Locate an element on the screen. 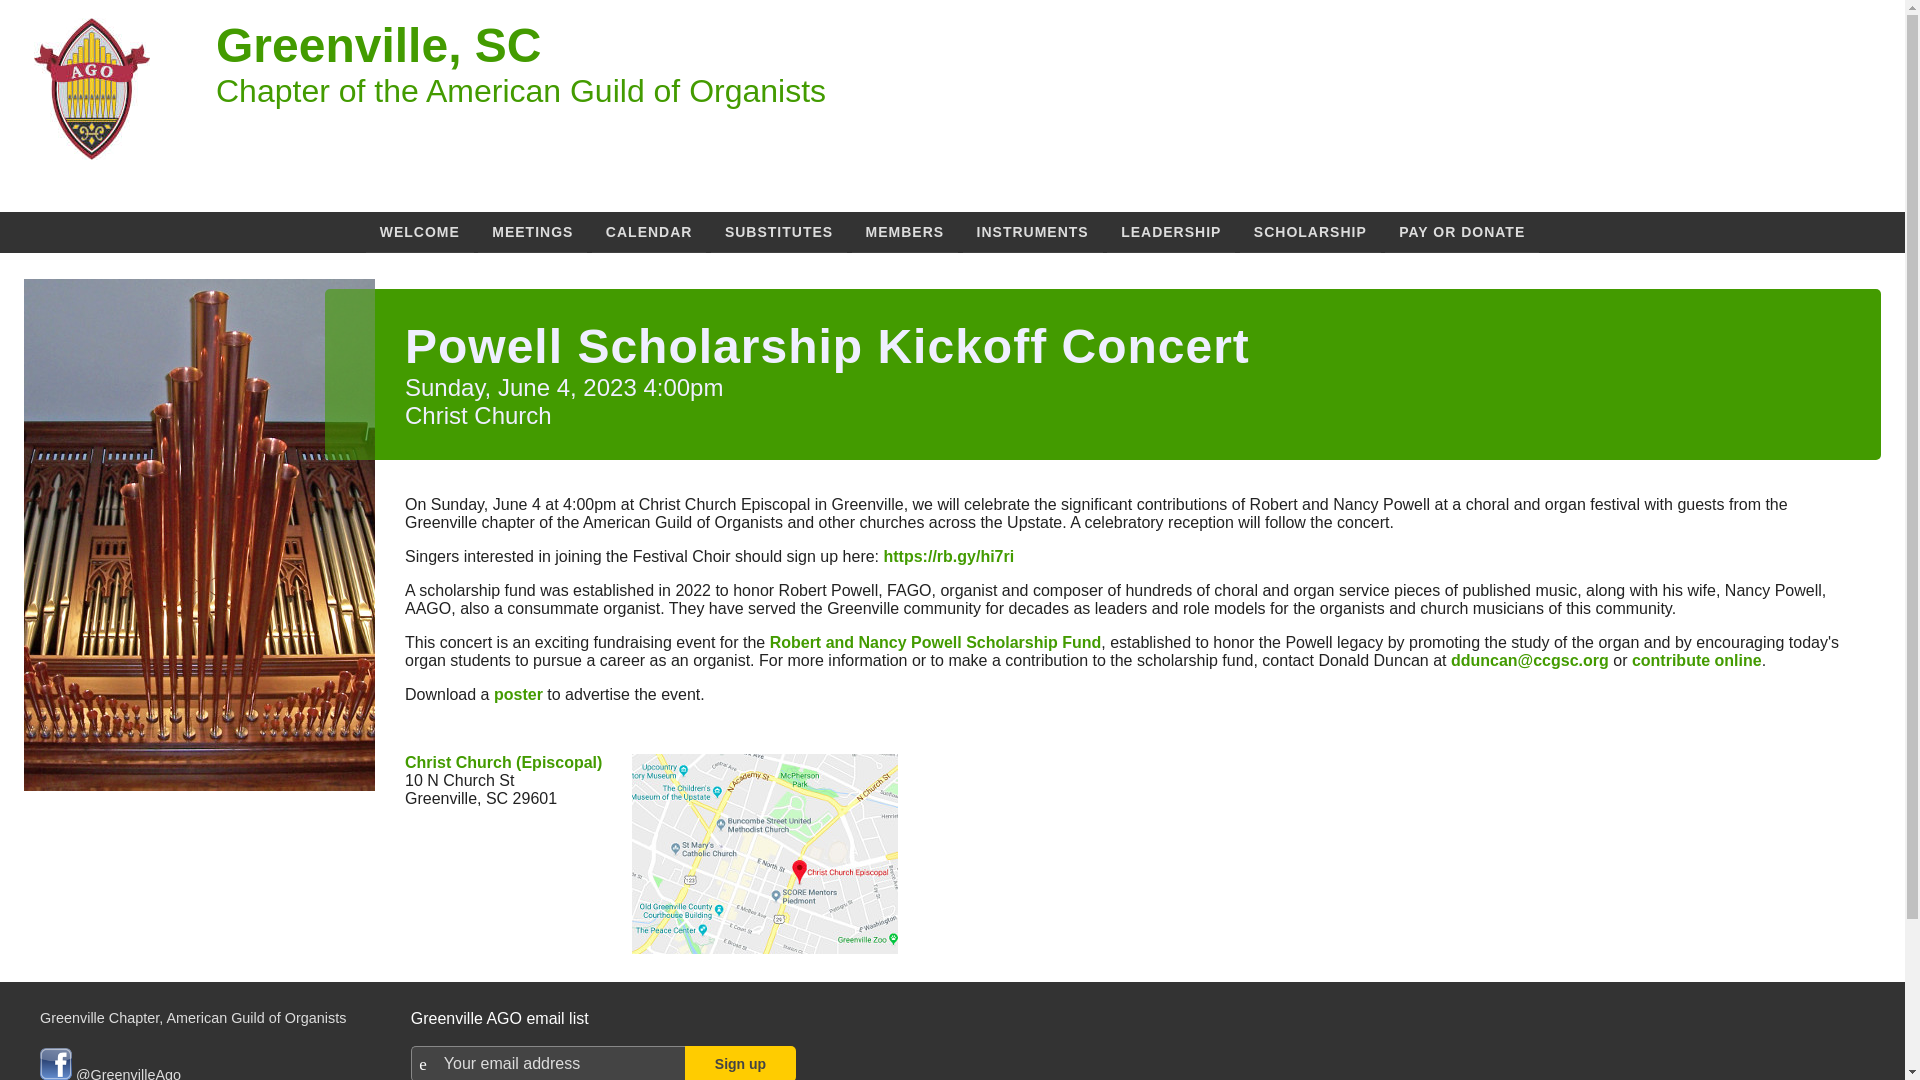 The width and height of the screenshot is (1920, 1080). PAY OR DONATE is located at coordinates (1462, 231).